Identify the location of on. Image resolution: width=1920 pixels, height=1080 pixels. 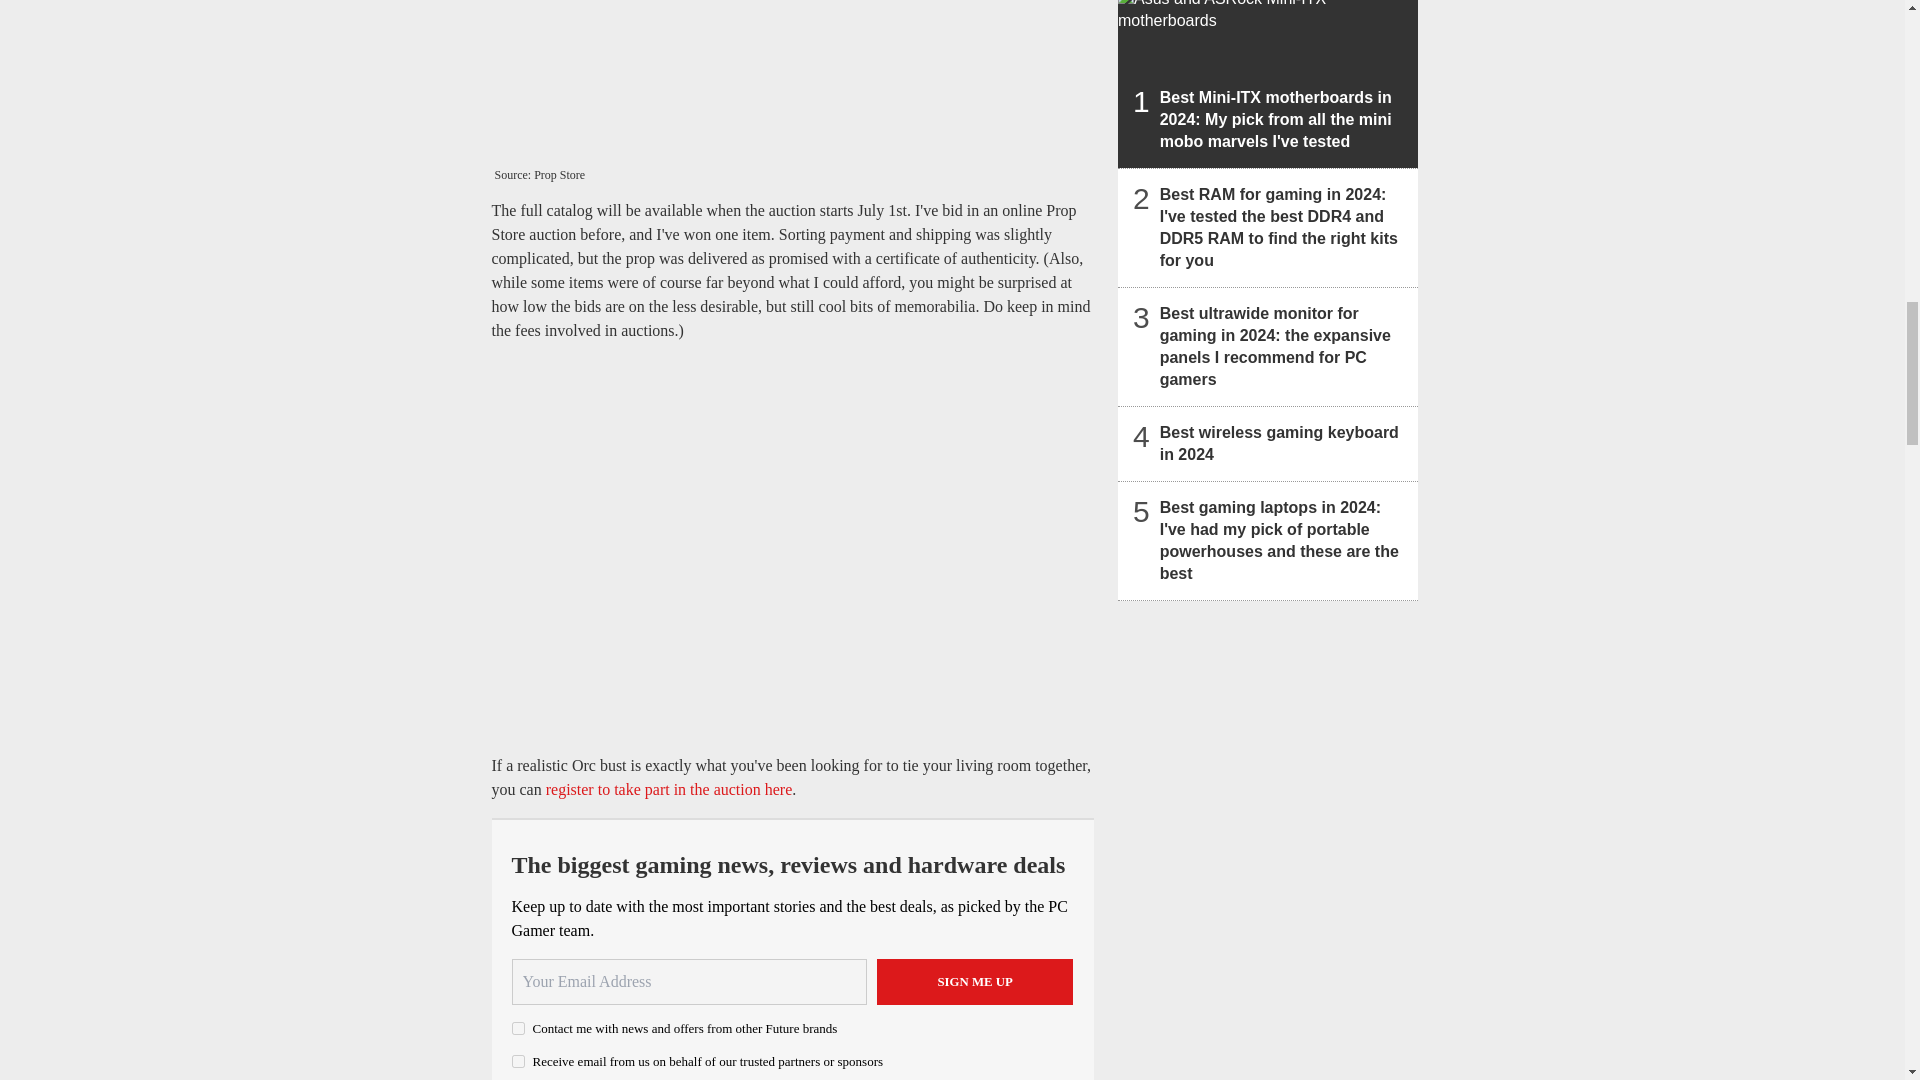
(518, 1062).